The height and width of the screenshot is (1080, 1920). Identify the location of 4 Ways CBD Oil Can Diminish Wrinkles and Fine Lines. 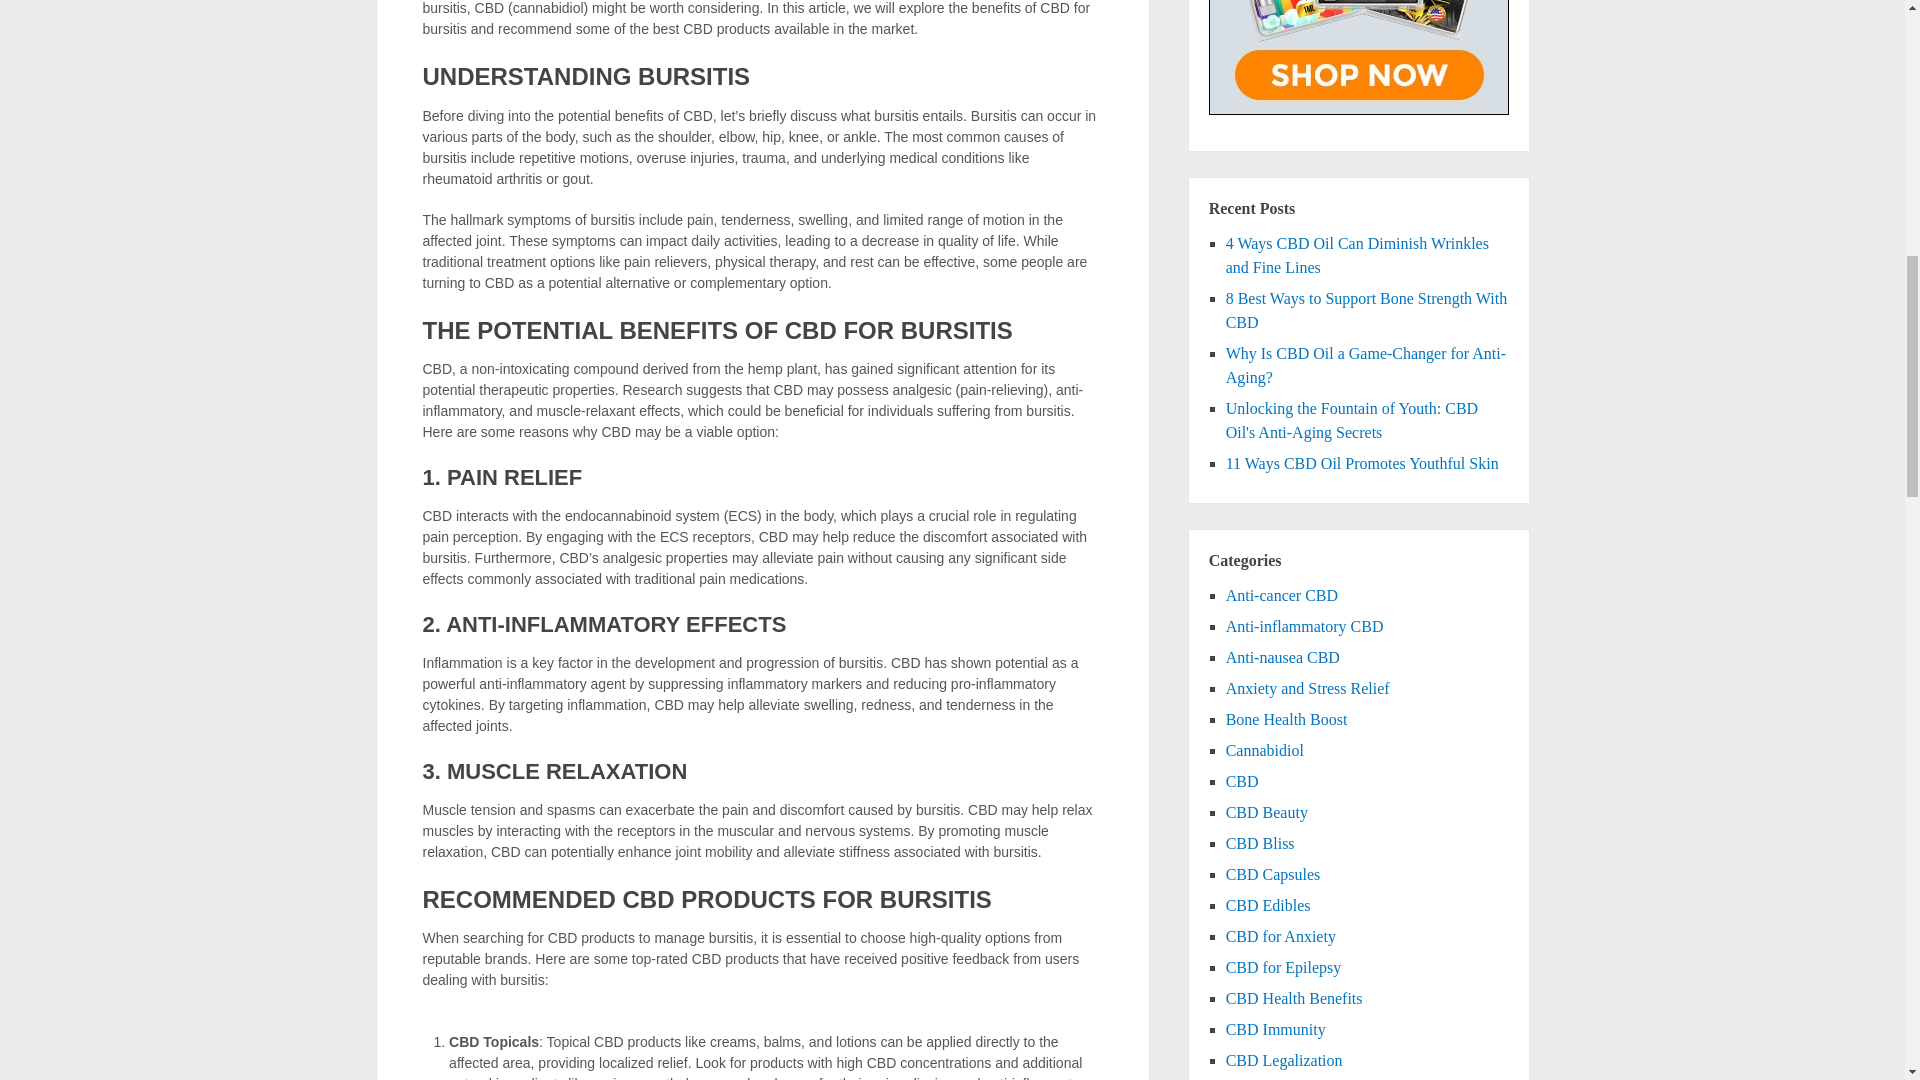
(1358, 256).